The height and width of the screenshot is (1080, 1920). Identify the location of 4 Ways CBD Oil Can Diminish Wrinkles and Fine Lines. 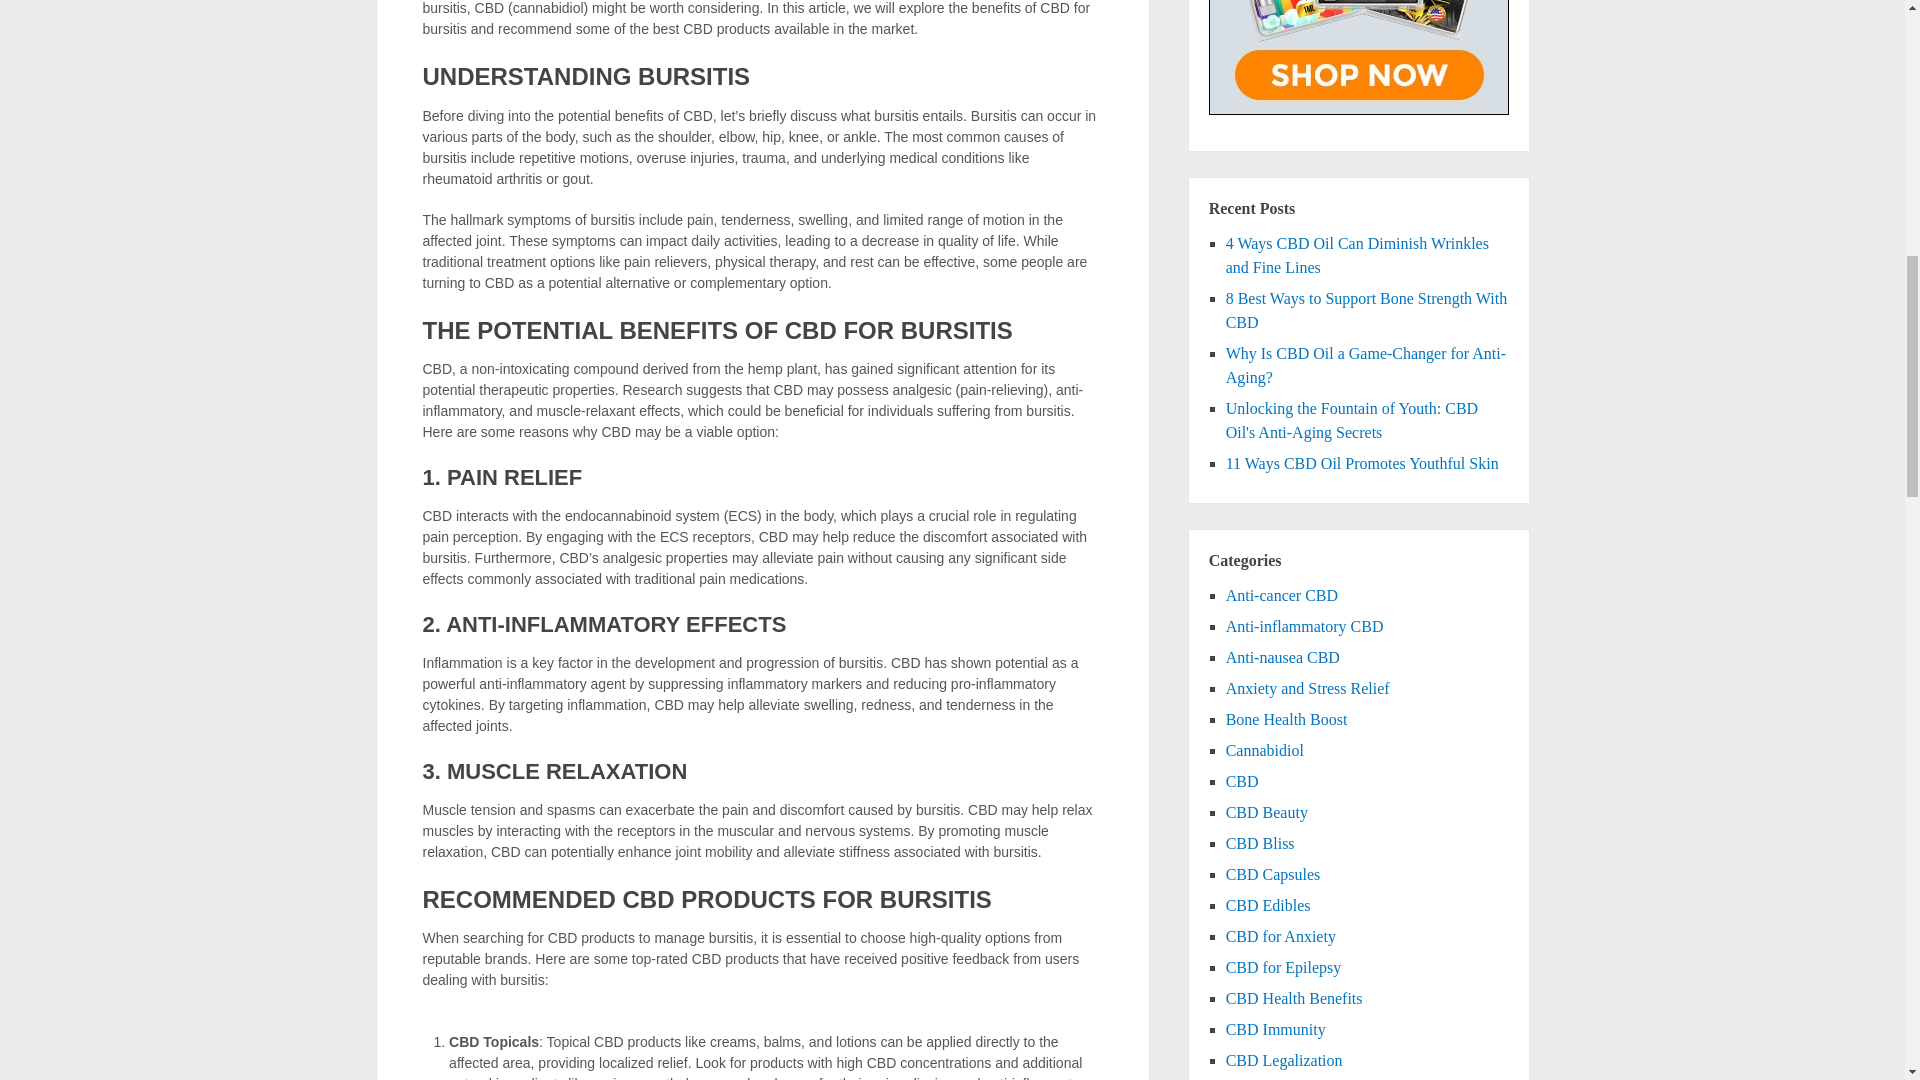
(1358, 256).